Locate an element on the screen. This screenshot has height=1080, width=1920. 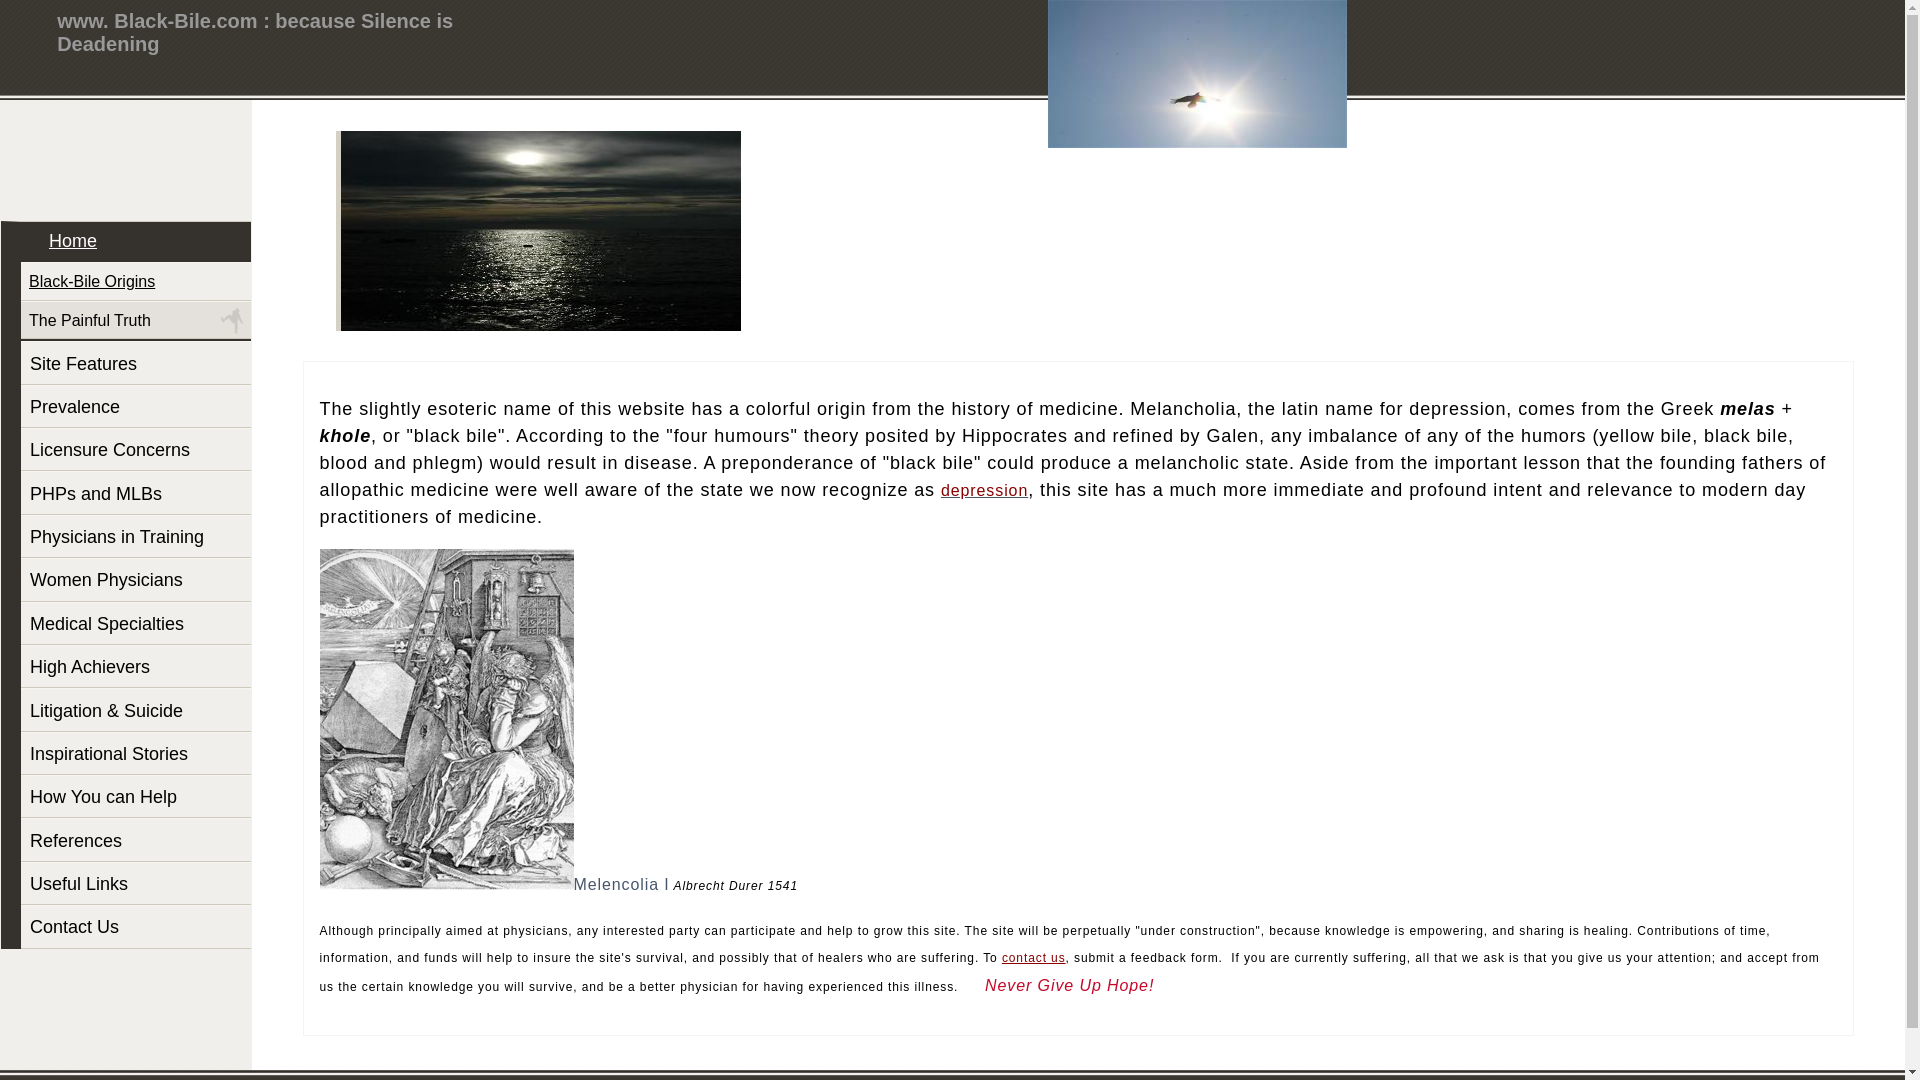
Women Physicians is located at coordinates (136, 579).